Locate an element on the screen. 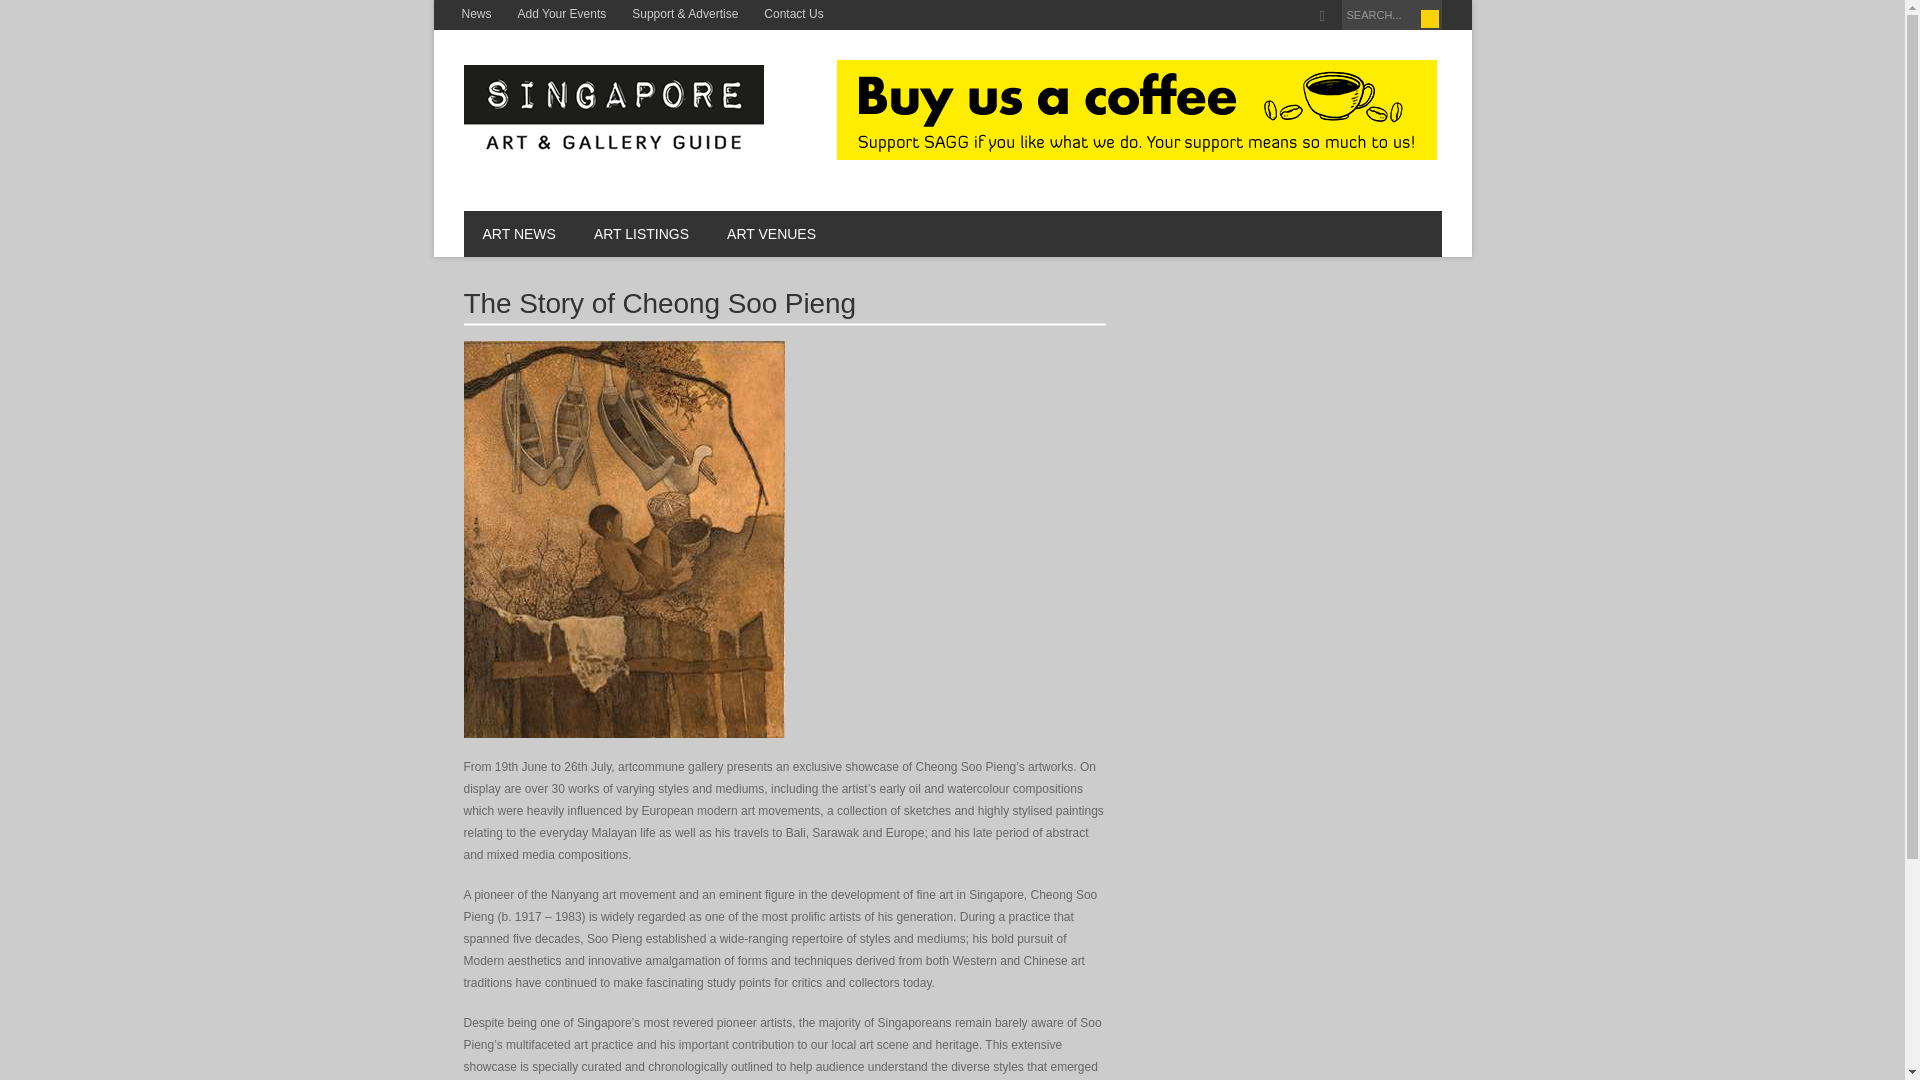 The image size is (1920, 1080). ART NEWS is located at coordinates (519, 234).